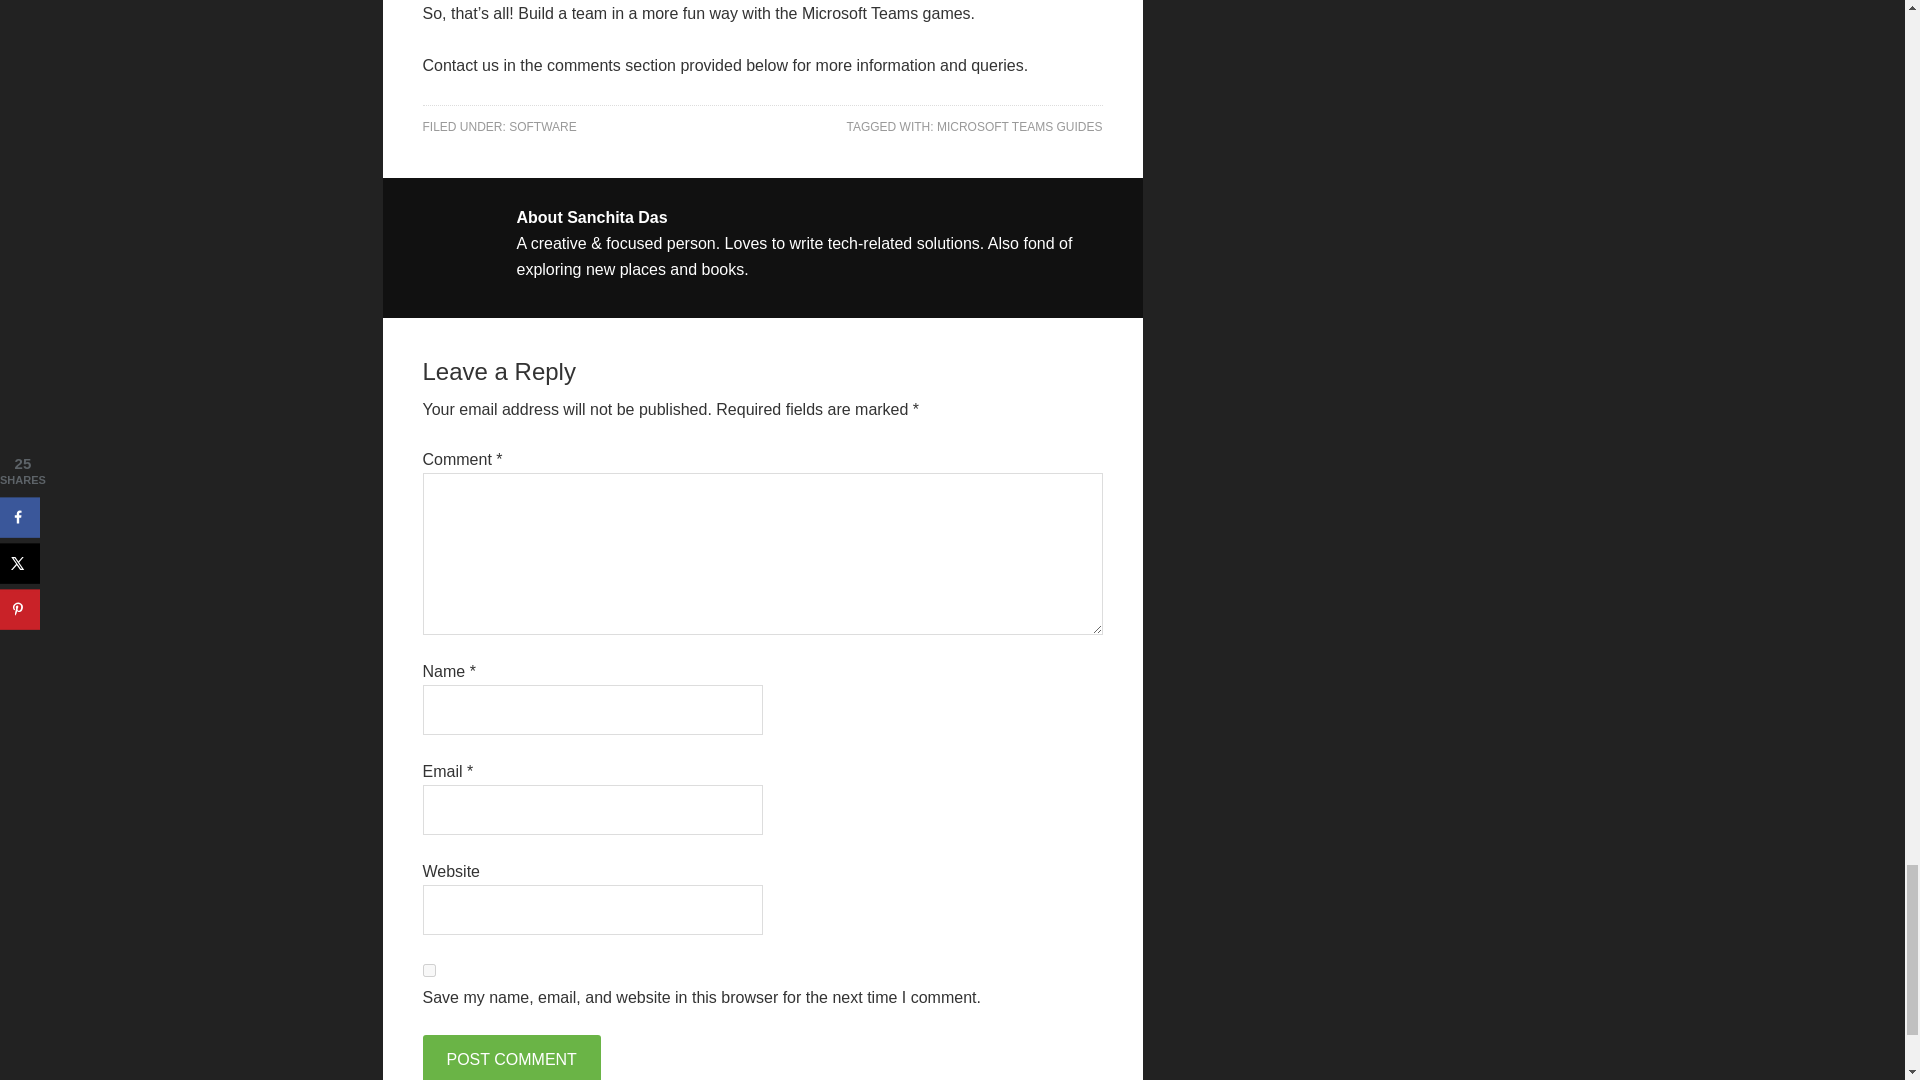 The width and height of the screenshot is (1920, 1080). What do you see at coordinates (1019, 126) in the screenshot?
I see `MICROSOFT TEAMS GUIDES` at bounding box center [1019, 126].